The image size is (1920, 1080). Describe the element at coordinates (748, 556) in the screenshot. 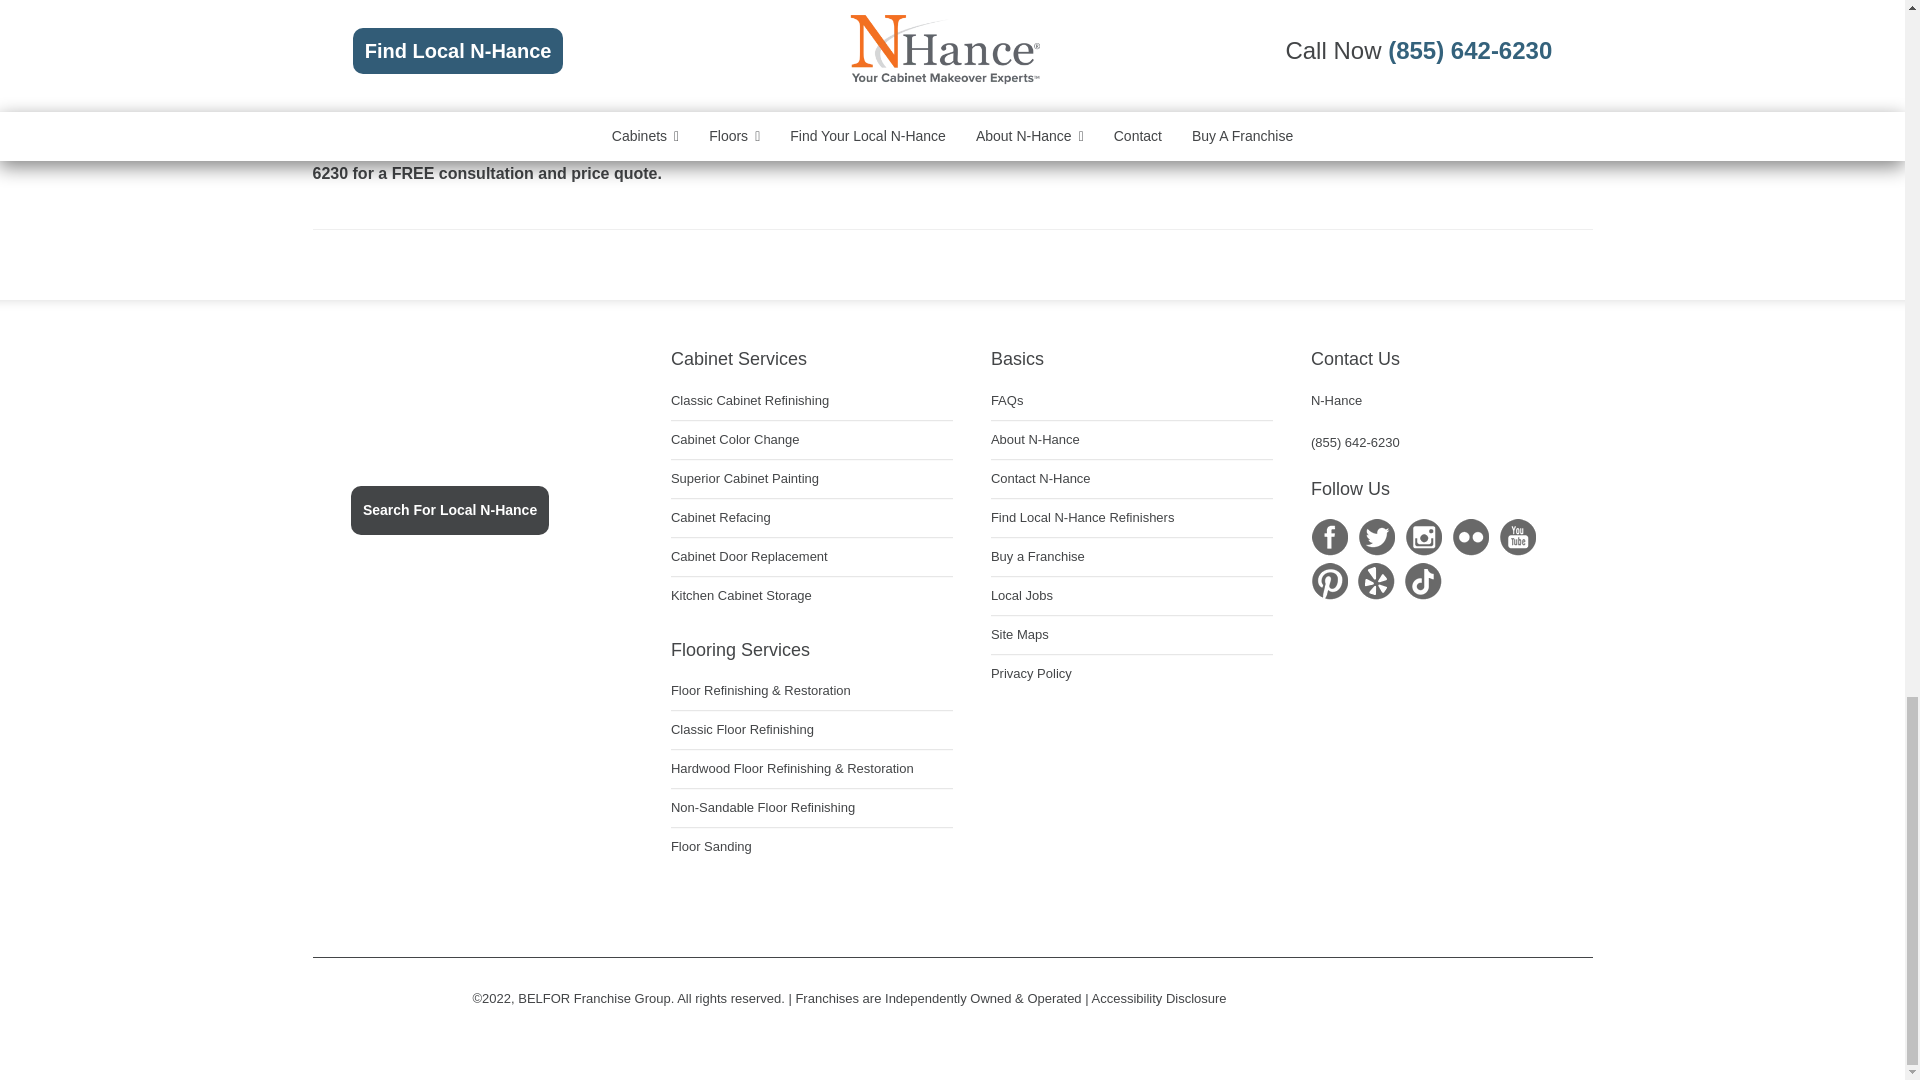

I see `Cabinet Door Replacement` at that location.